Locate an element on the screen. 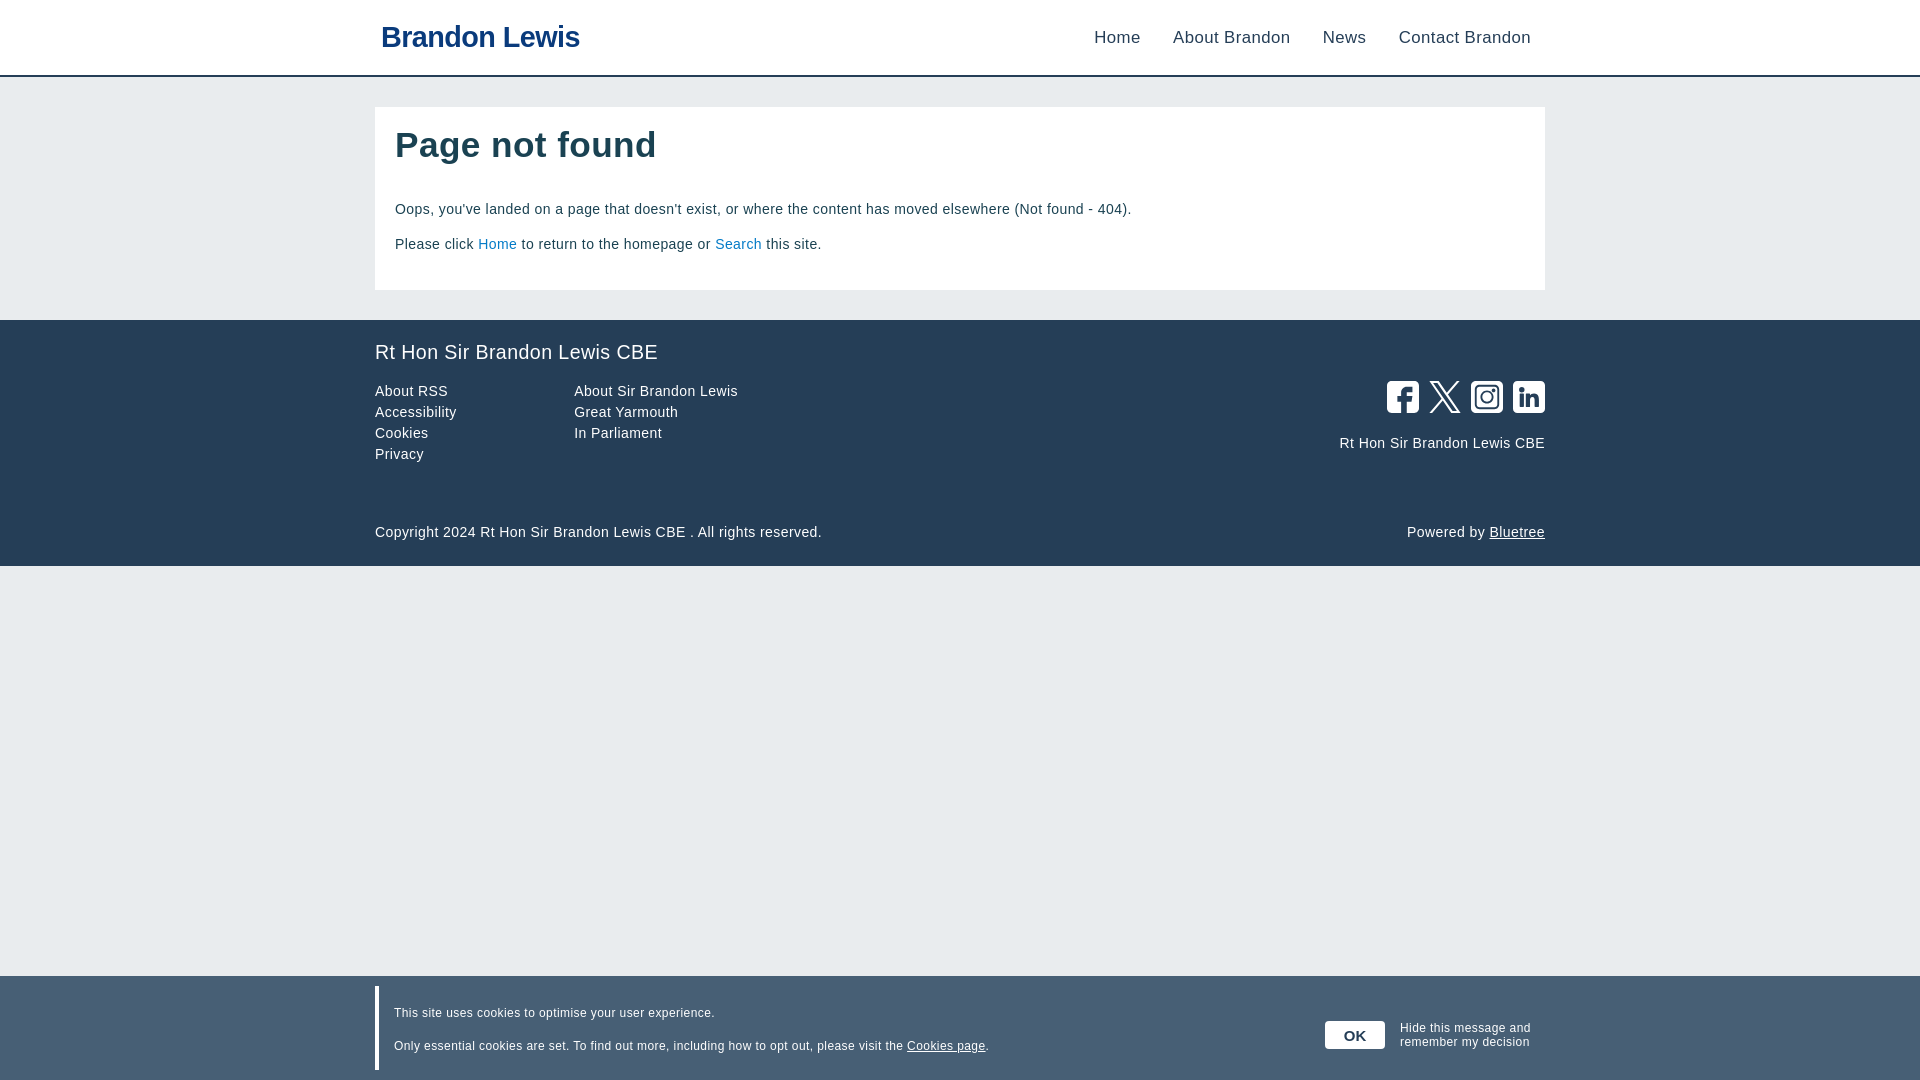 This screenshot has width=1920, height=1080. About RSS is located at coordinates (410, 390).